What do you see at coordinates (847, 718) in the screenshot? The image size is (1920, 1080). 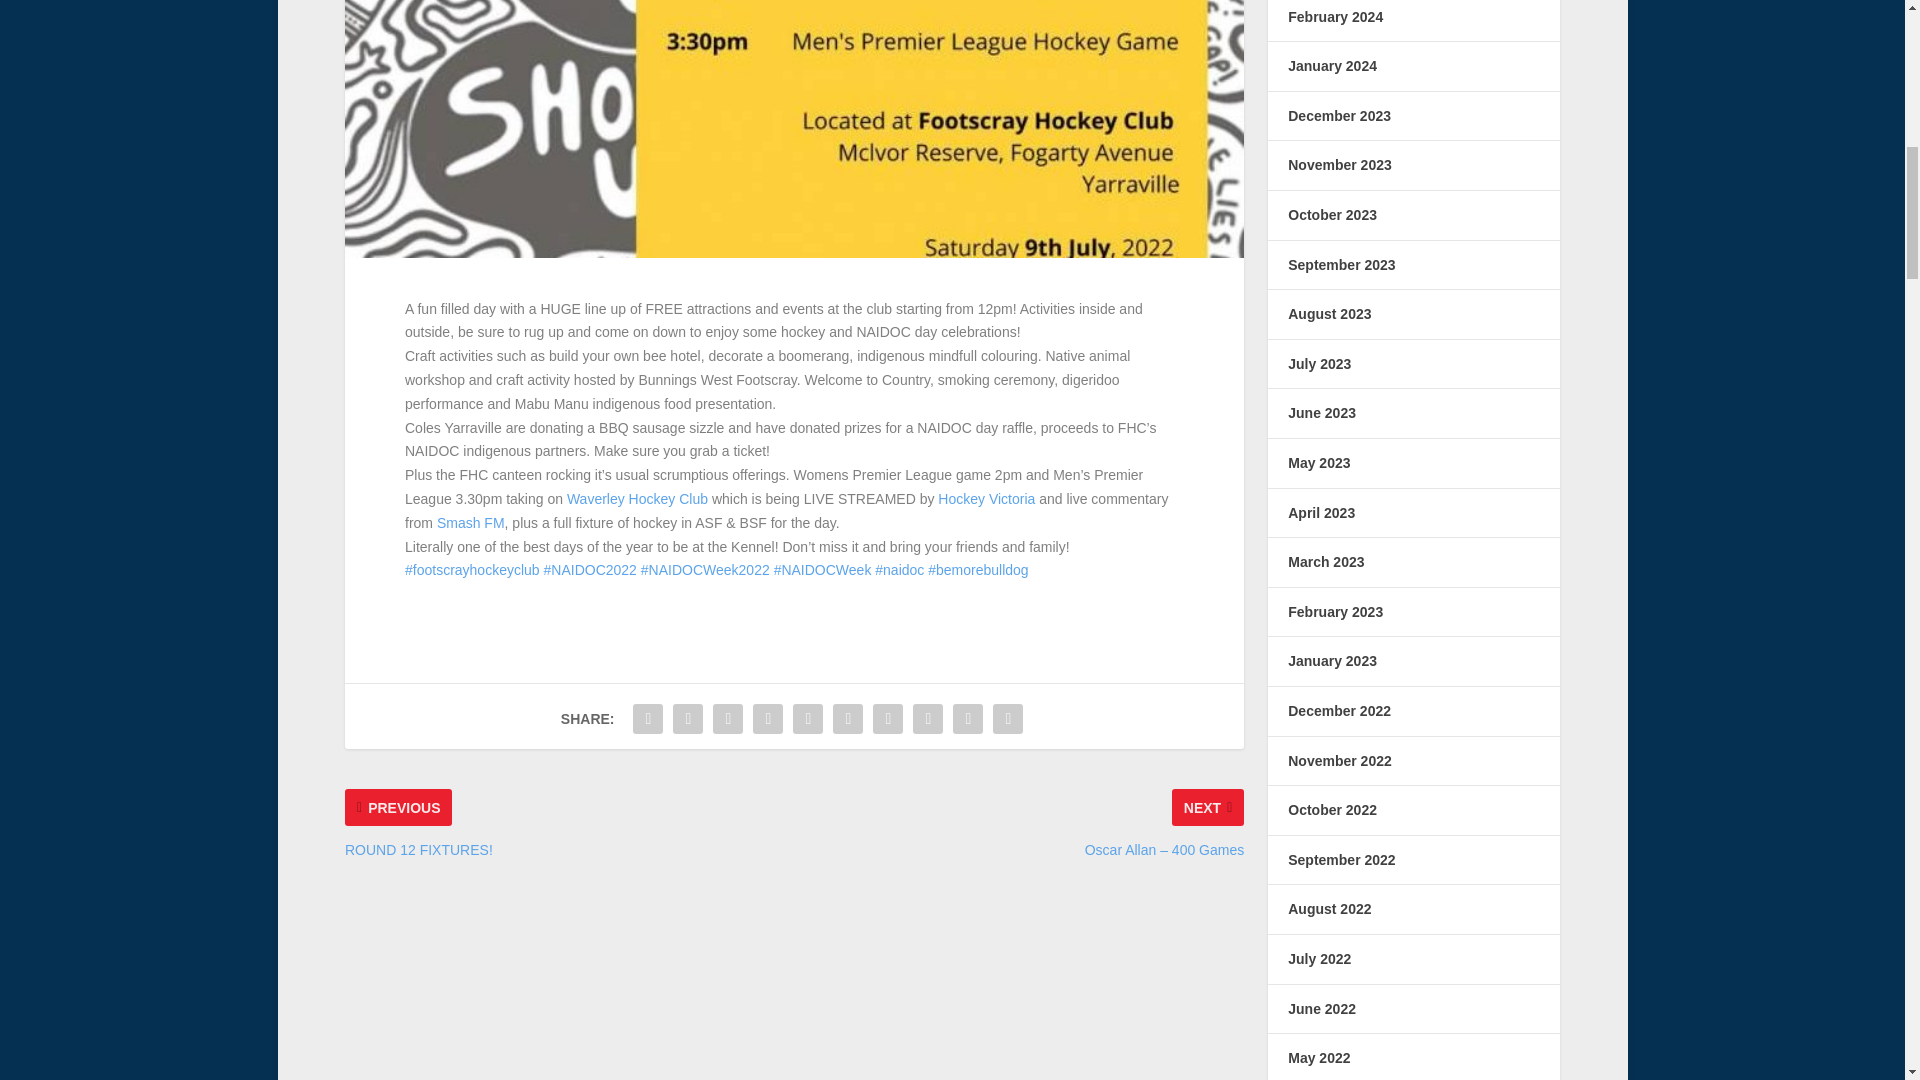 I see `Share "NAIDOC DAY TOMORROW 9th JULY!" via LinkedIn` at bounding box center [847, 718].